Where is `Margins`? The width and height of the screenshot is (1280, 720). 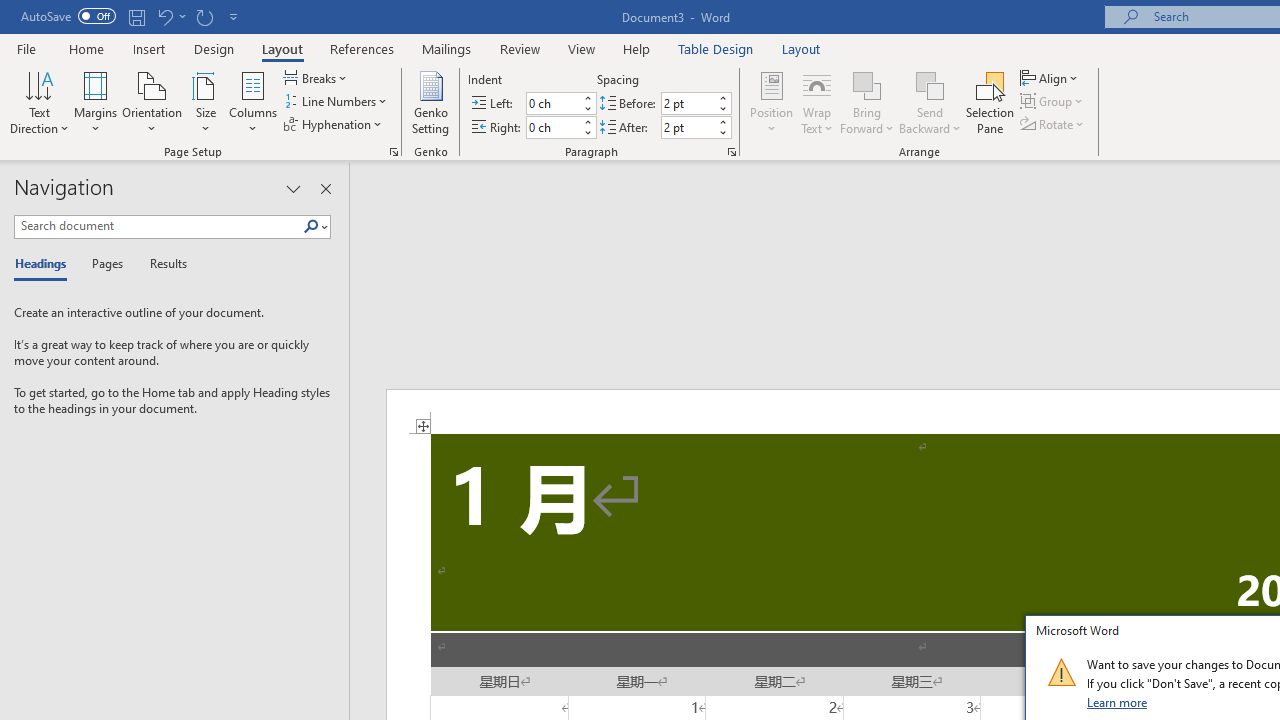 Margins is located at coordinates (96, 102).